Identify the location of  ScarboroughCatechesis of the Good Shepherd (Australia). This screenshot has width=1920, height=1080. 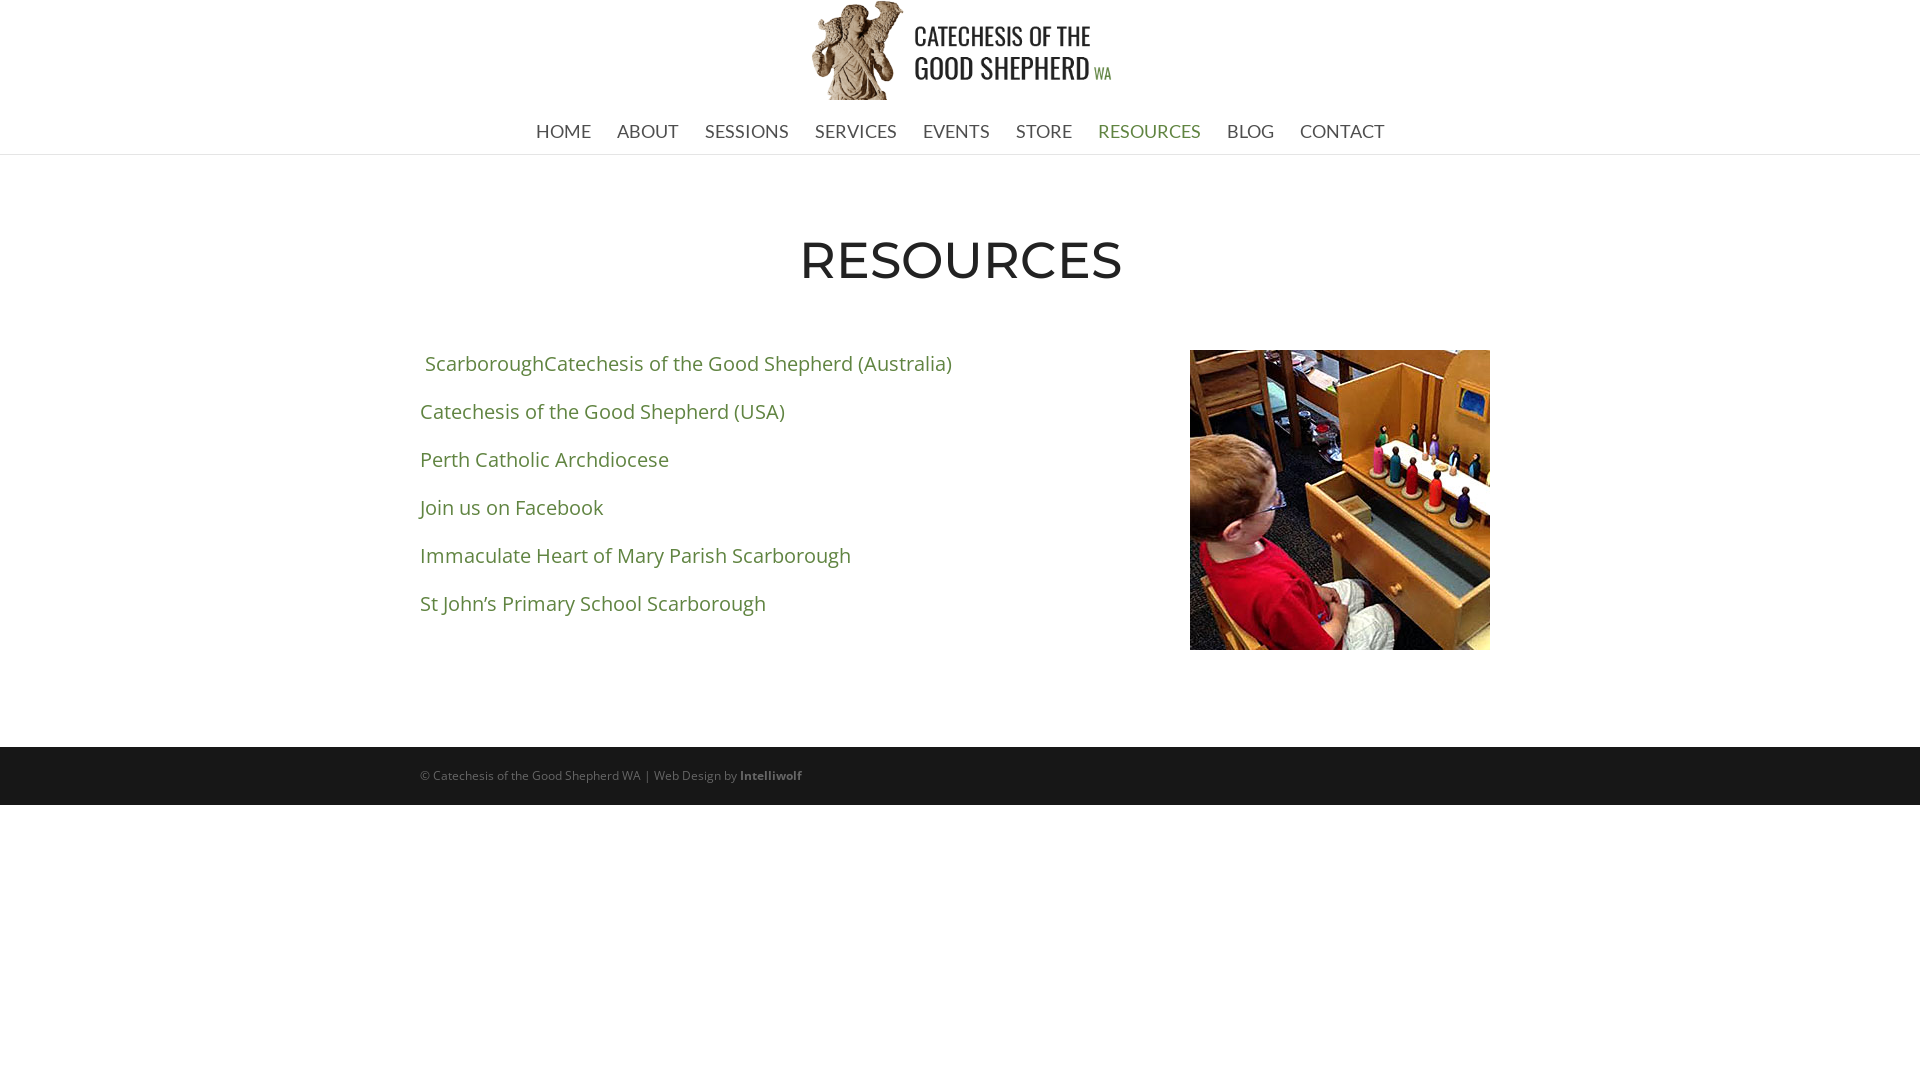
(686, 364).